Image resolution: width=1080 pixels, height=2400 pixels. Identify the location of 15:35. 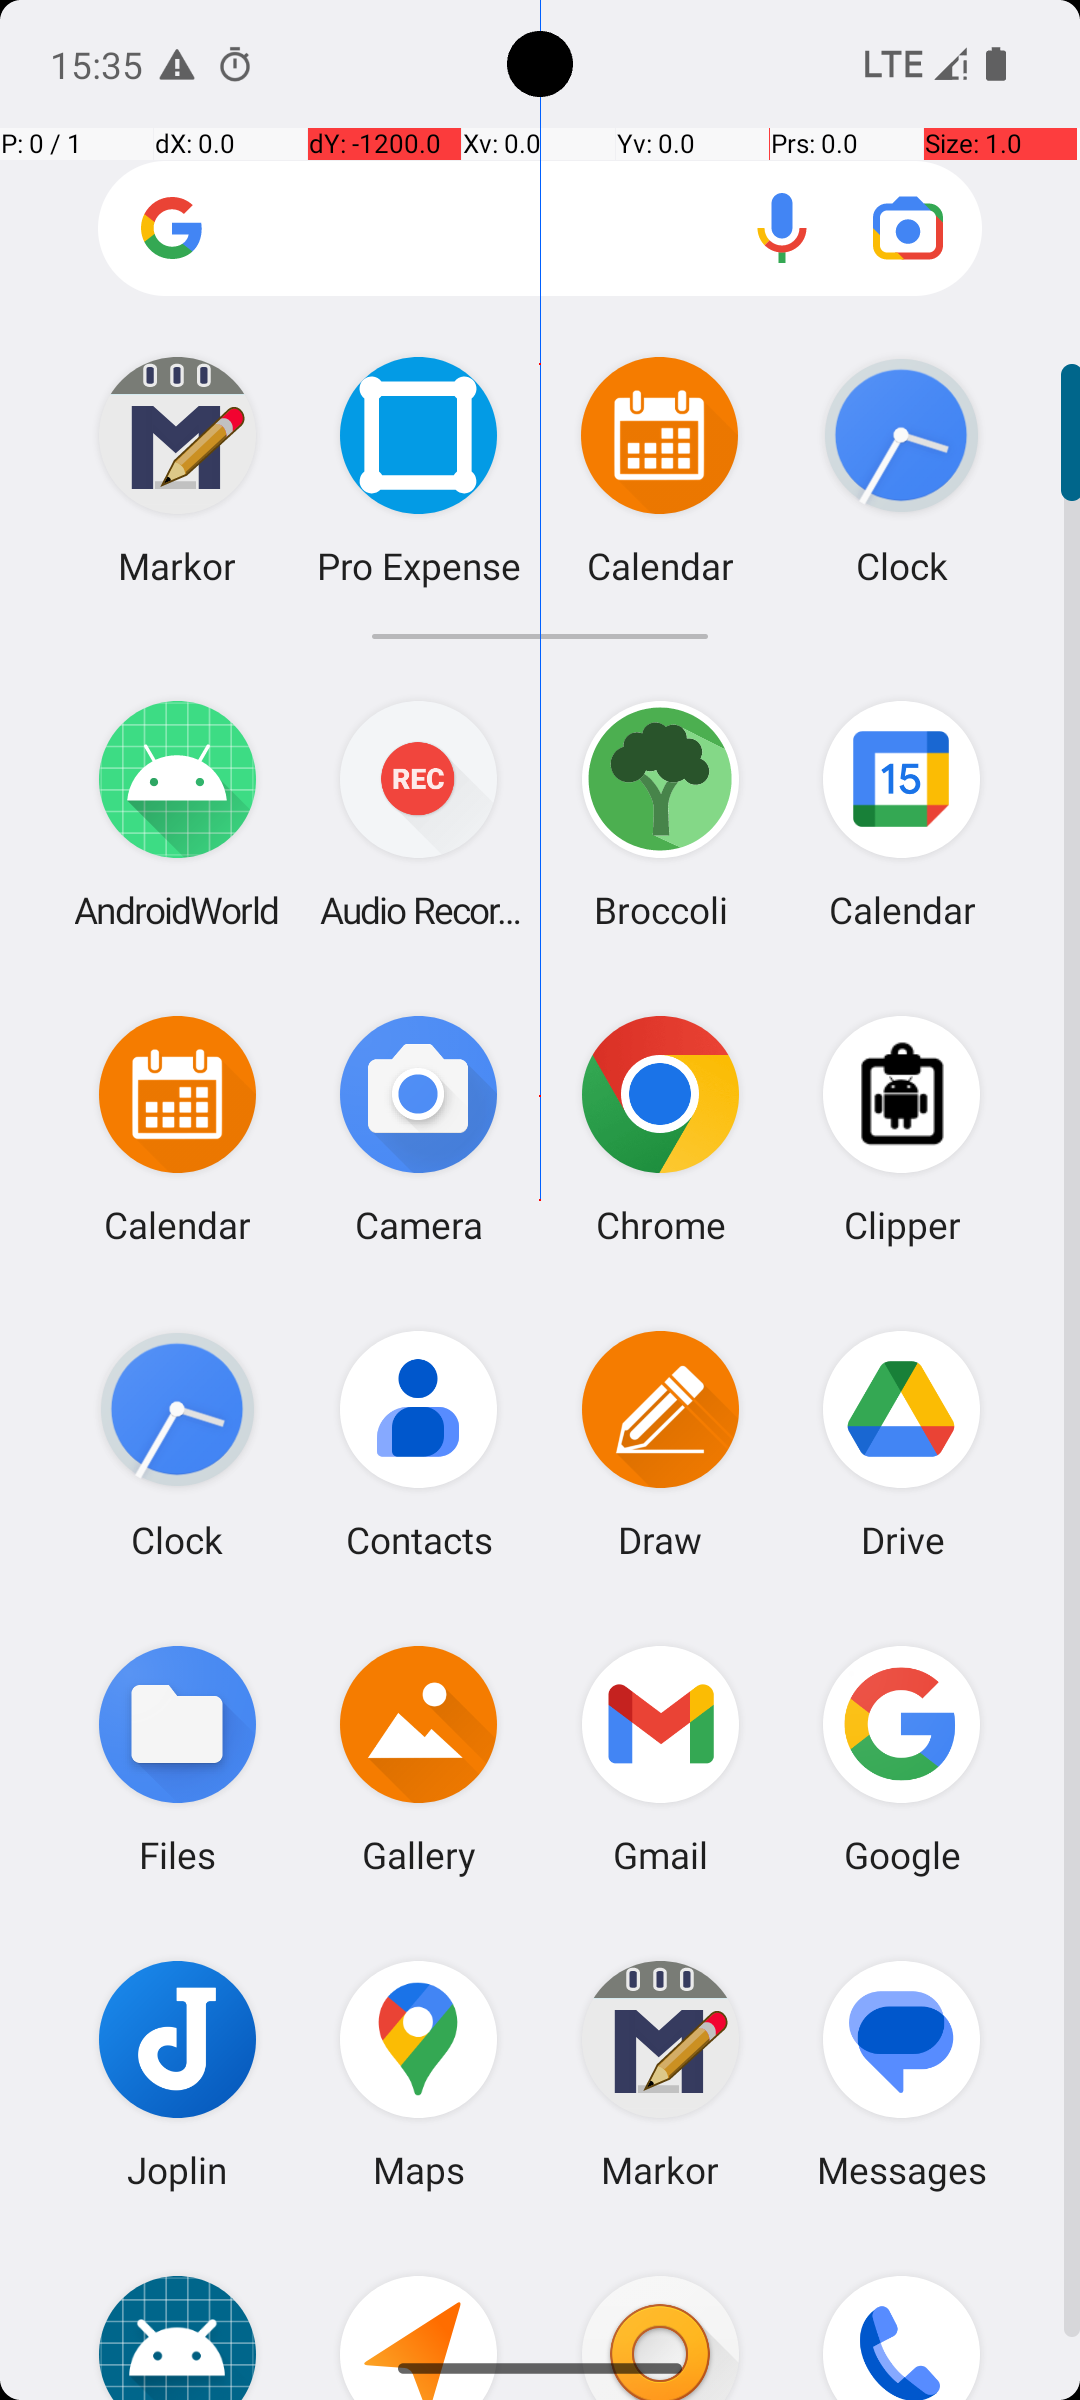
(99, 64).